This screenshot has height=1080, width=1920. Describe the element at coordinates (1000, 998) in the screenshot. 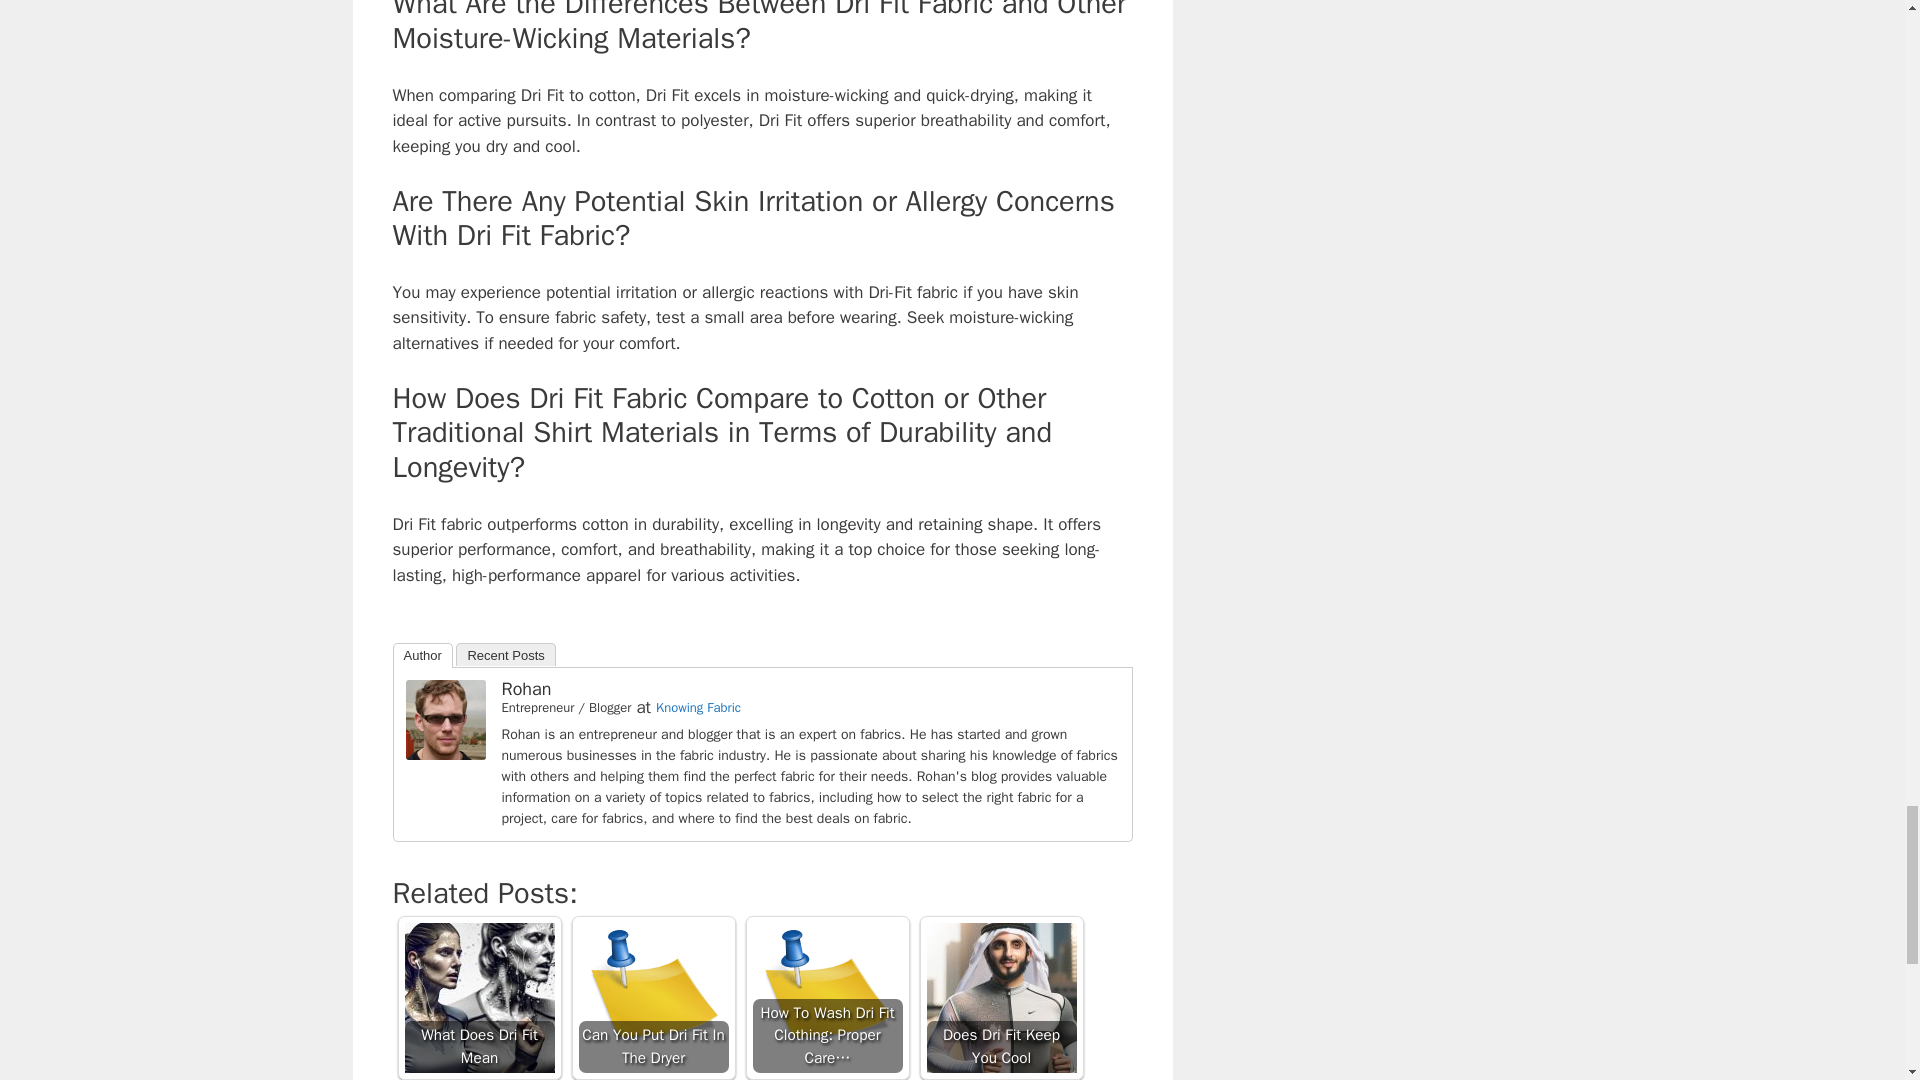

I see `Does Dri Fit Keep You Cool` at that location.